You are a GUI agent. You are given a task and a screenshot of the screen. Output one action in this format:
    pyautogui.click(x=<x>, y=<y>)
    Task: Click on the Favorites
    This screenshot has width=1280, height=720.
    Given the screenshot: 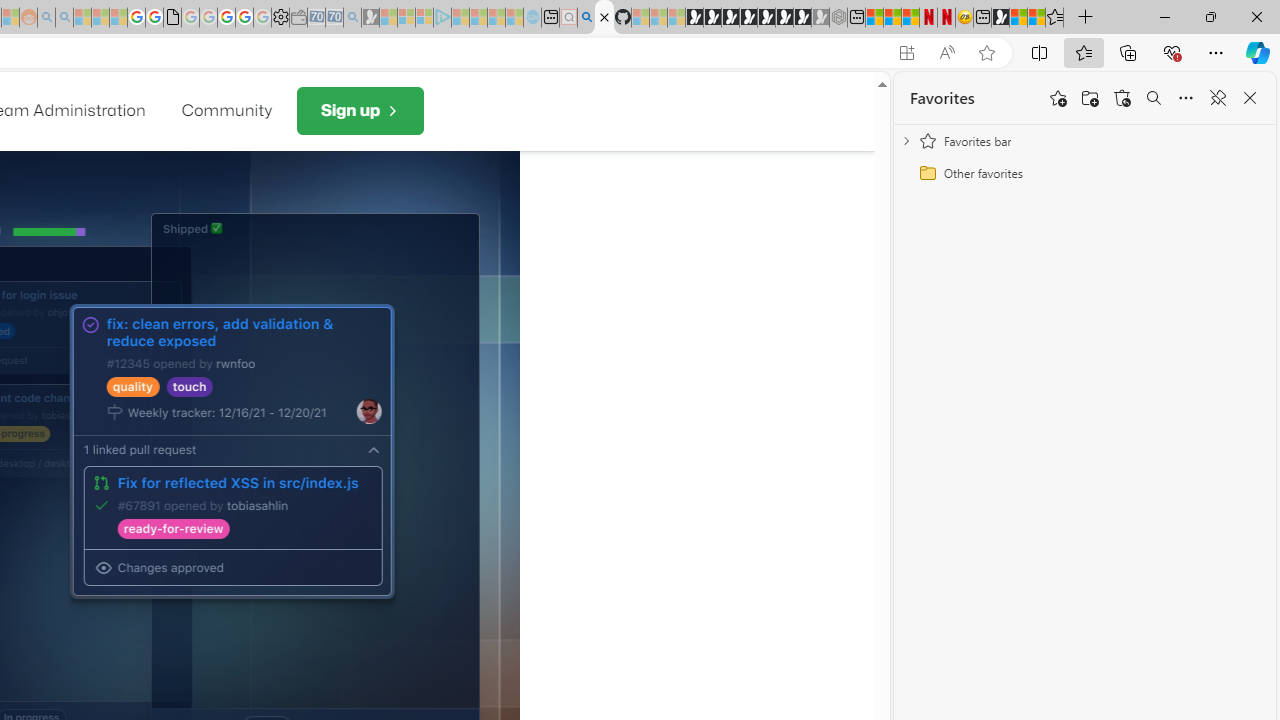 What is the action you would take?
    pyautogui.click(x=1054, y=18)
    